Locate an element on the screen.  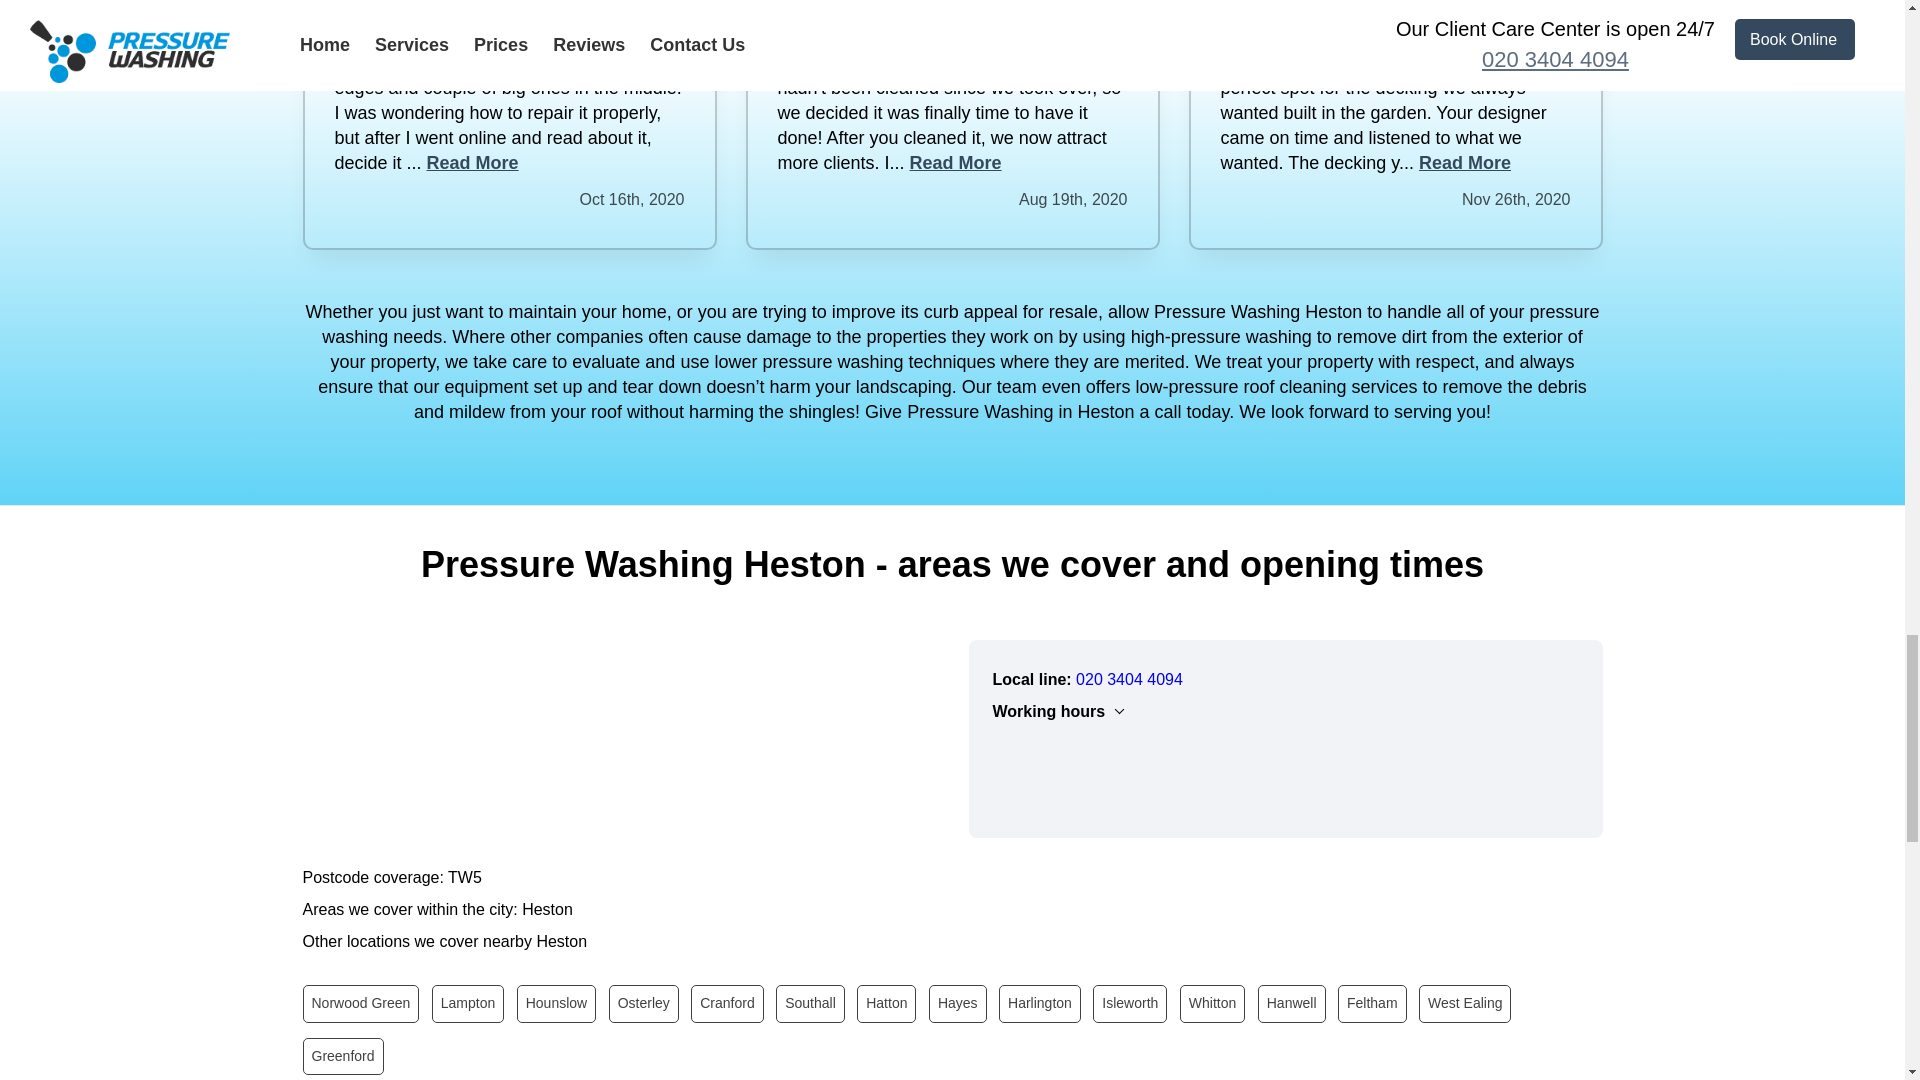
Cranford is located at coordinates (726, 1002).